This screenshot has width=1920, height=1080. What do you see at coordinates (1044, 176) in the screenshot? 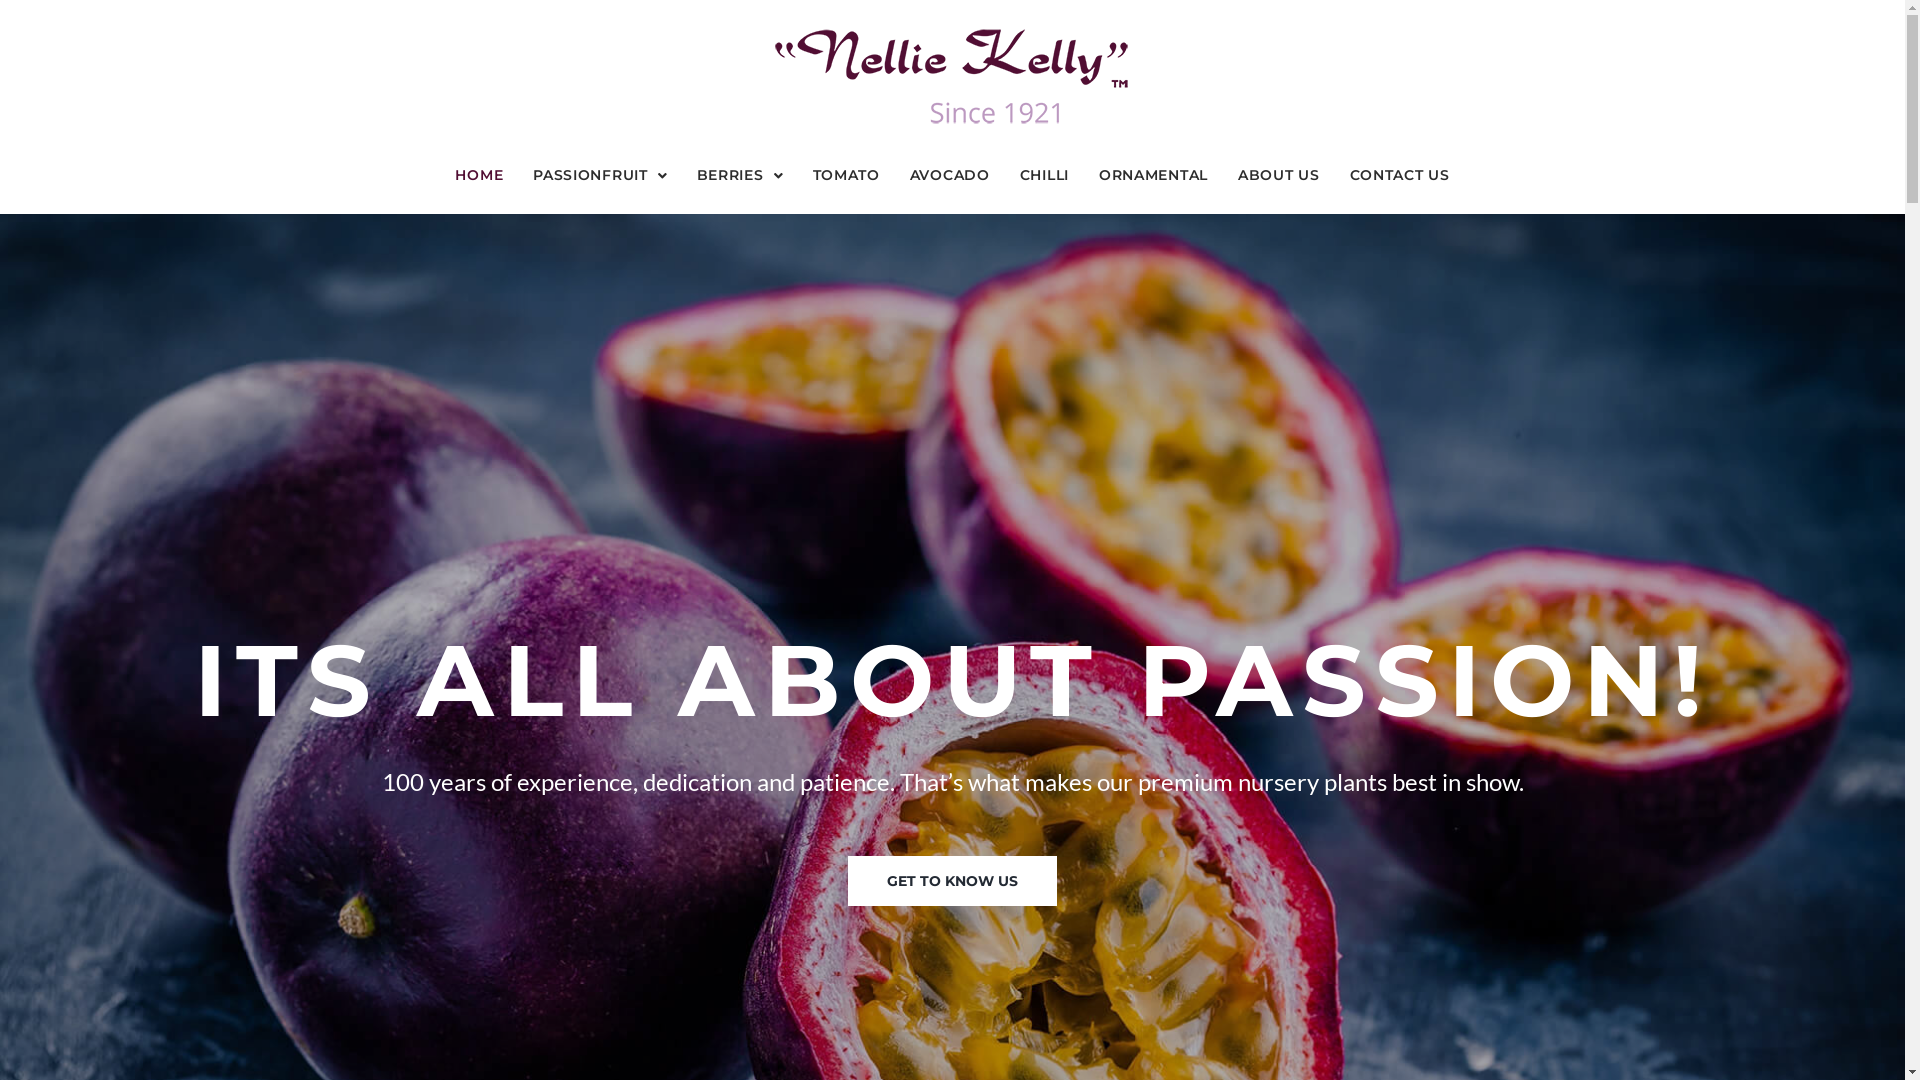
I see `CHILLI` at bounding box center [1044, 176].